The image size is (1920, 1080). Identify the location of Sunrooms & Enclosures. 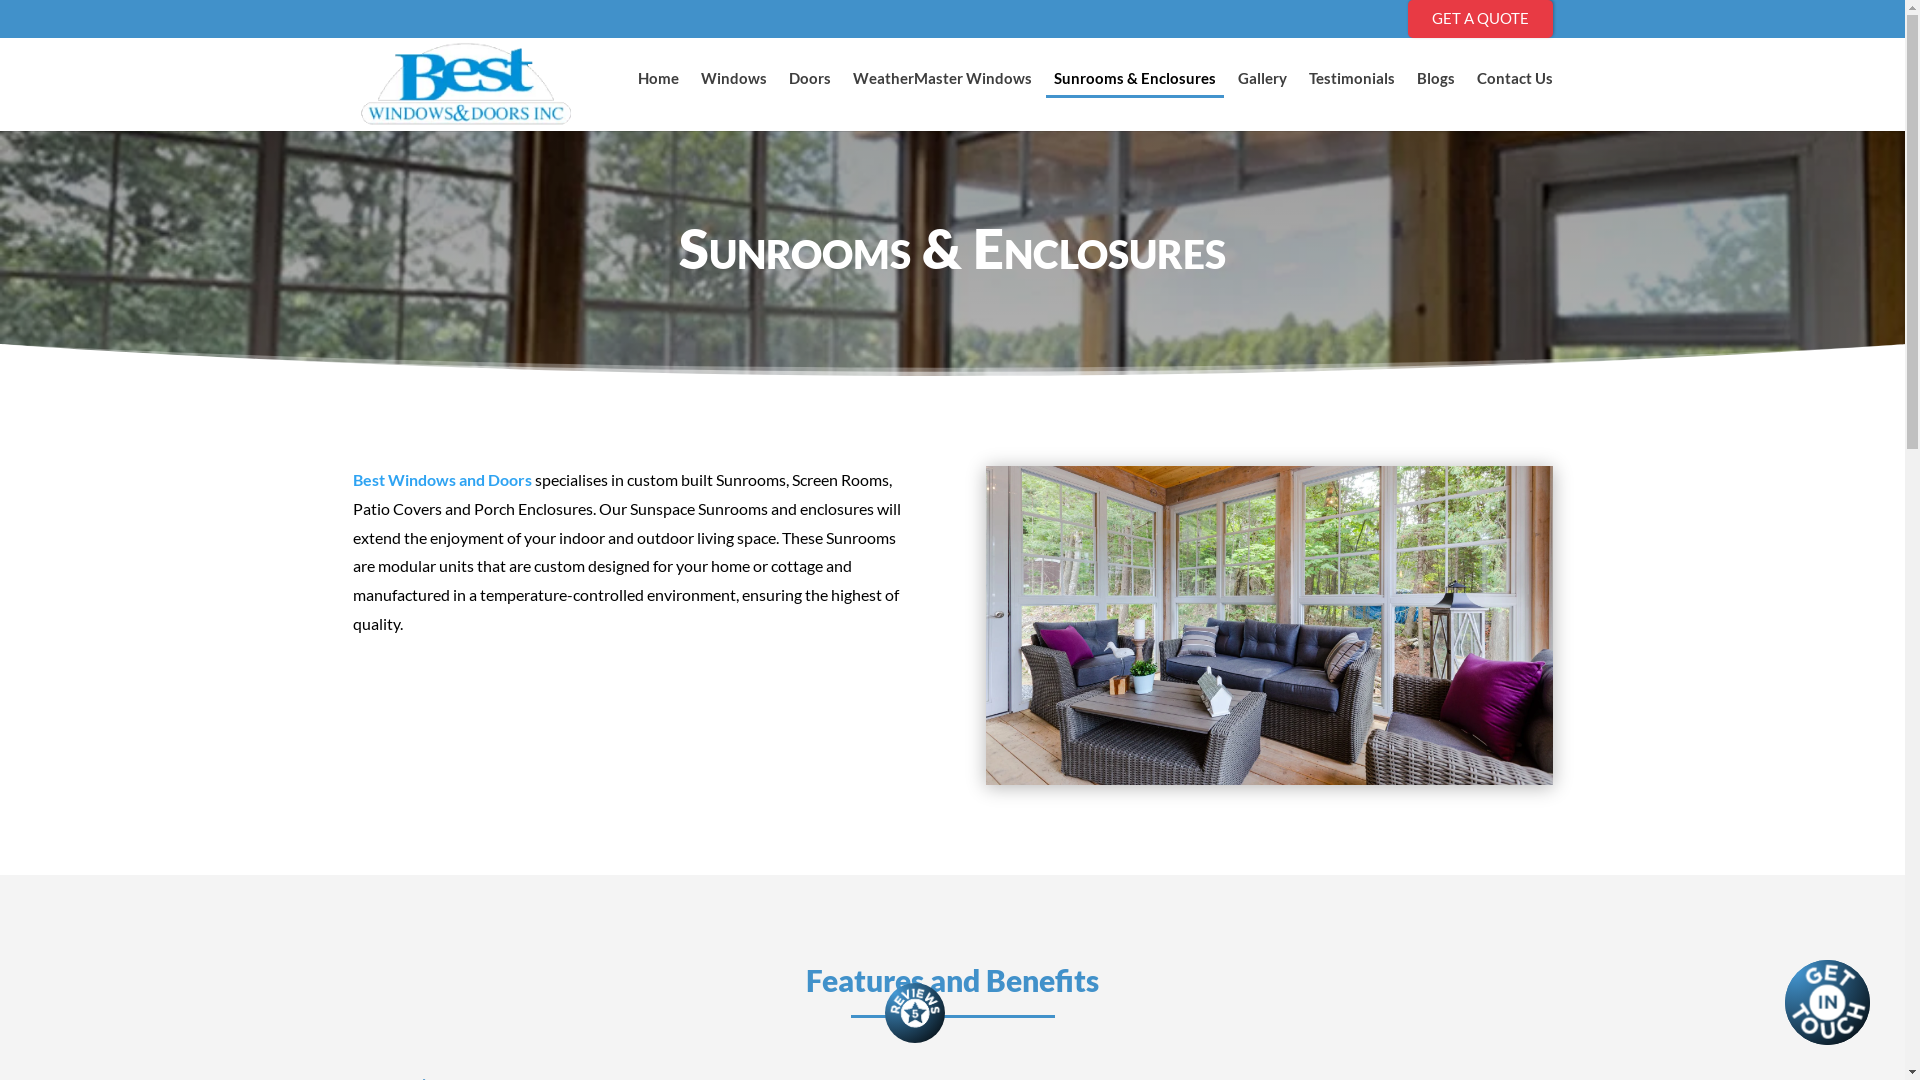
(1135, 101).